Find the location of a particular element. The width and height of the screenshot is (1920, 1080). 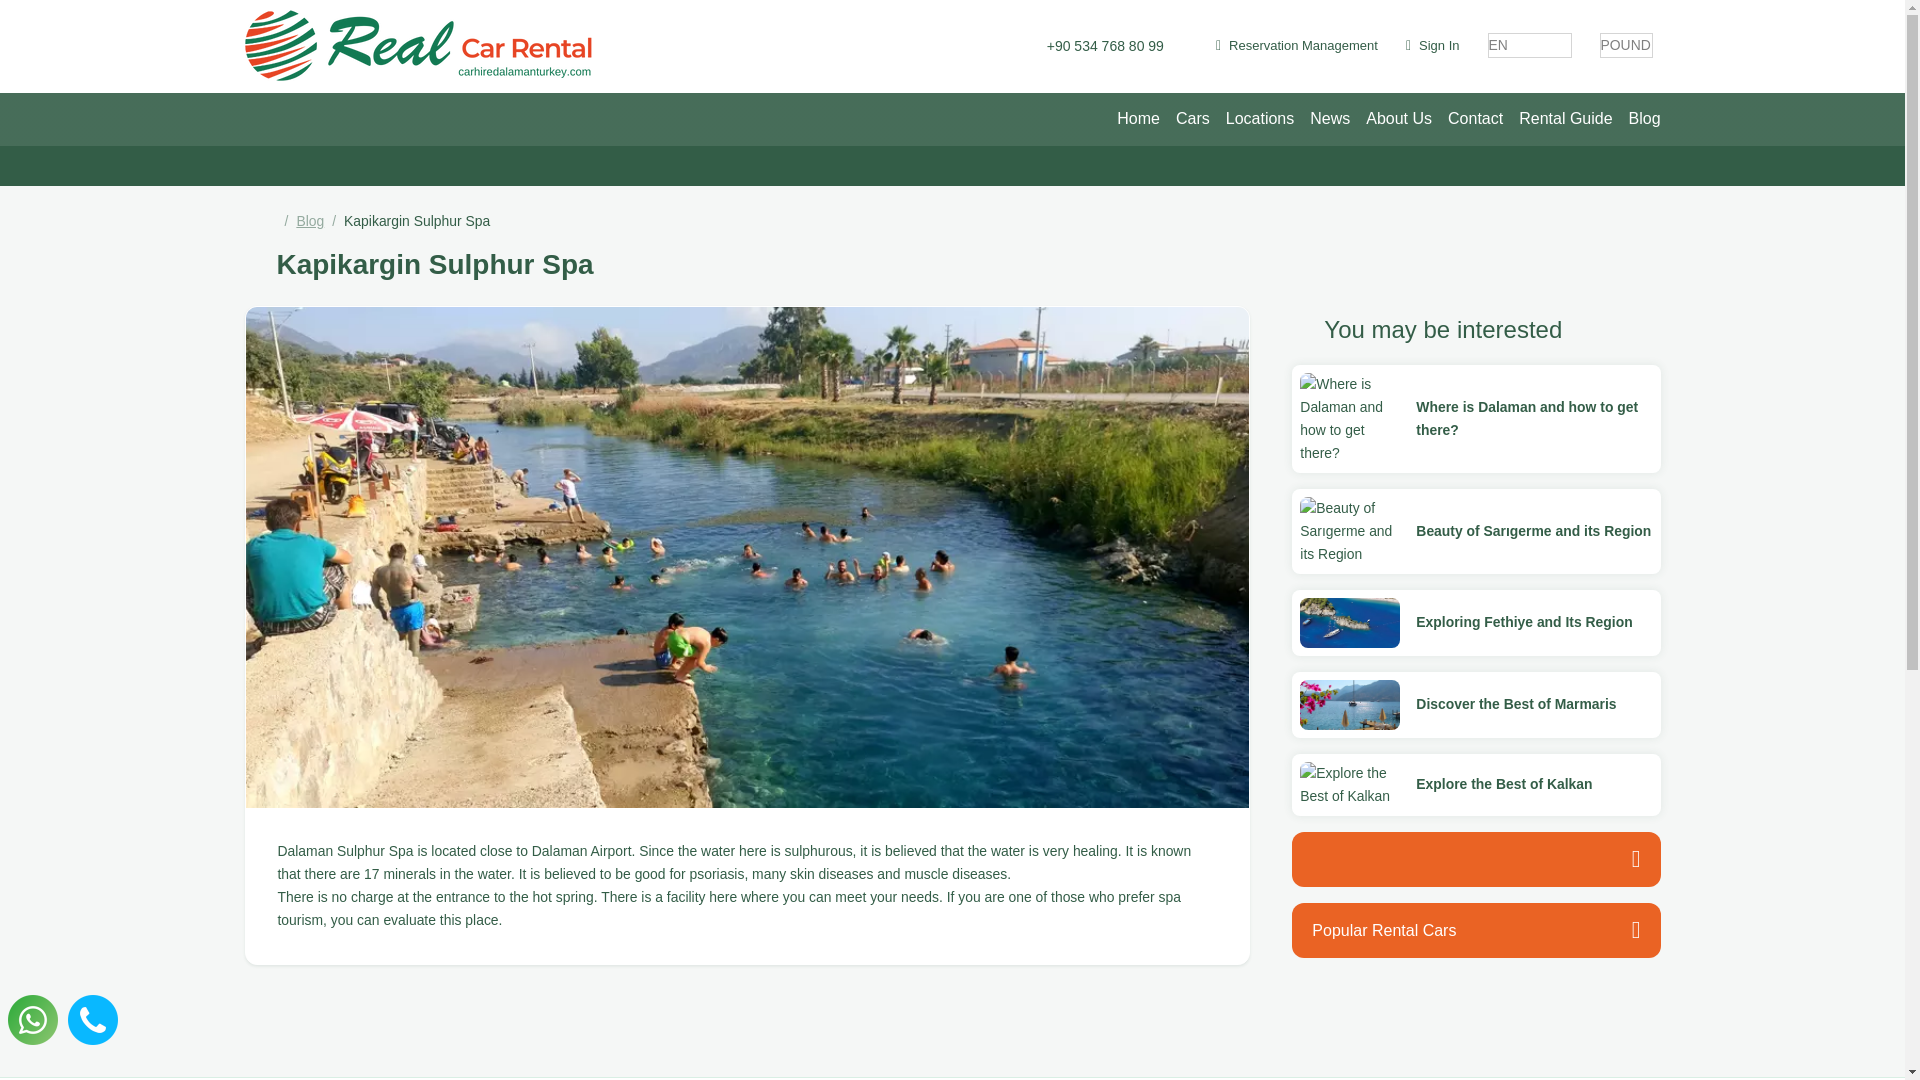

About Us is located at coordinates (1398, 118).